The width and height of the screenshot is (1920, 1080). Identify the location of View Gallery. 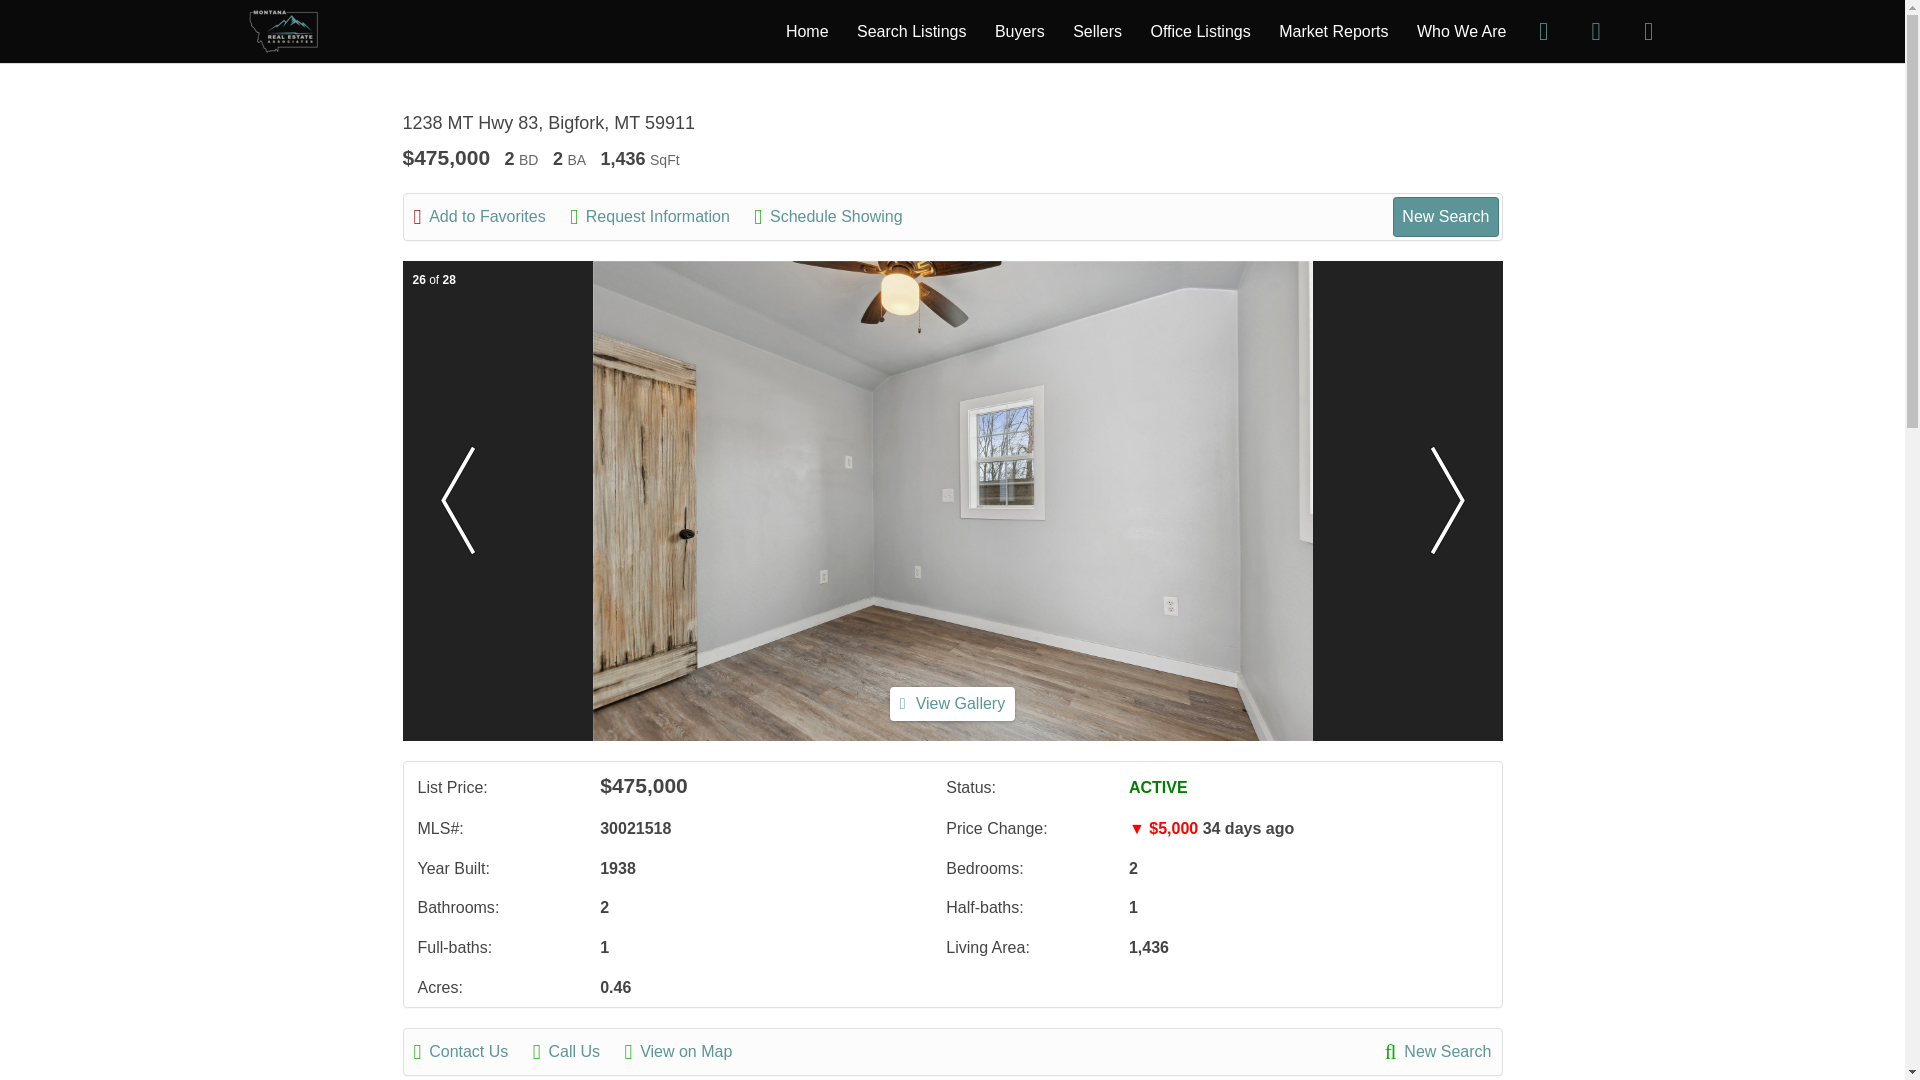
(952, 704).